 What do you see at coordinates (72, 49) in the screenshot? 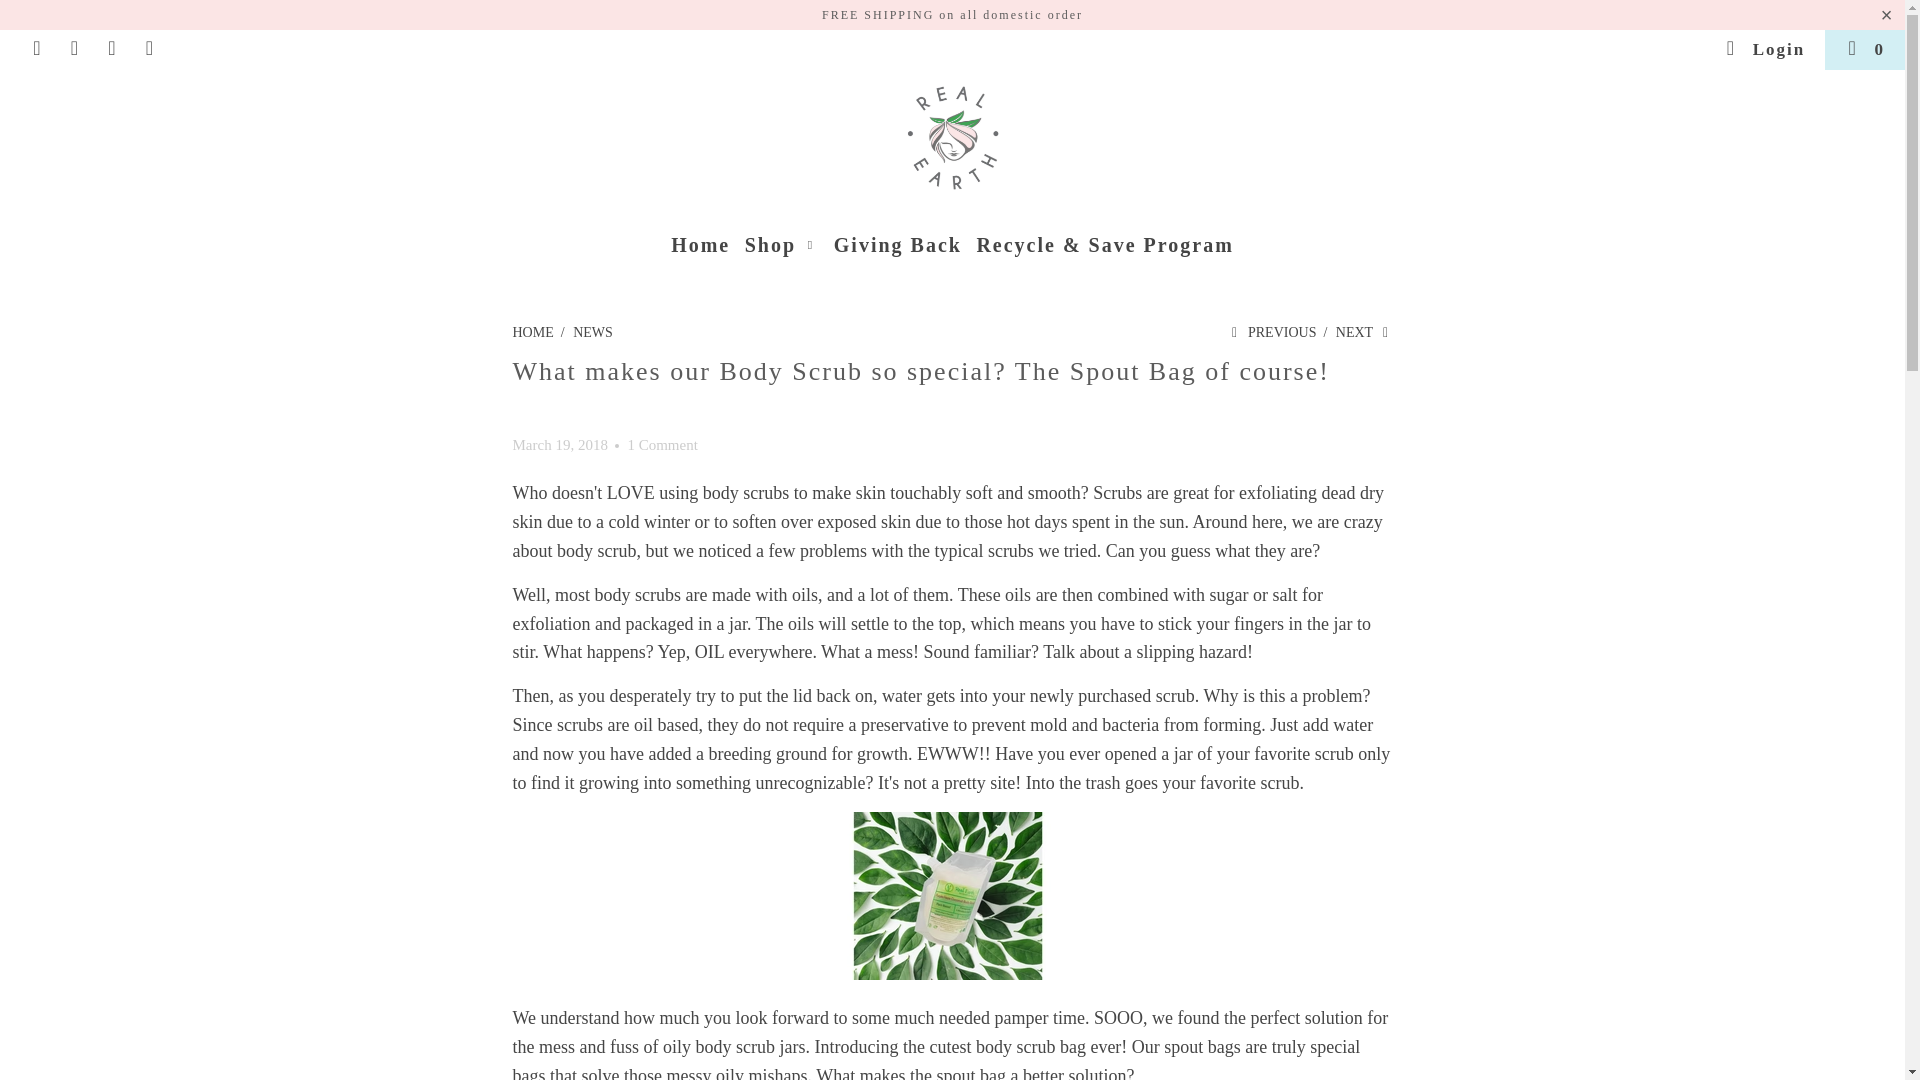
I see `Real Earth on Pinterest` at bounding box center [72, 49].